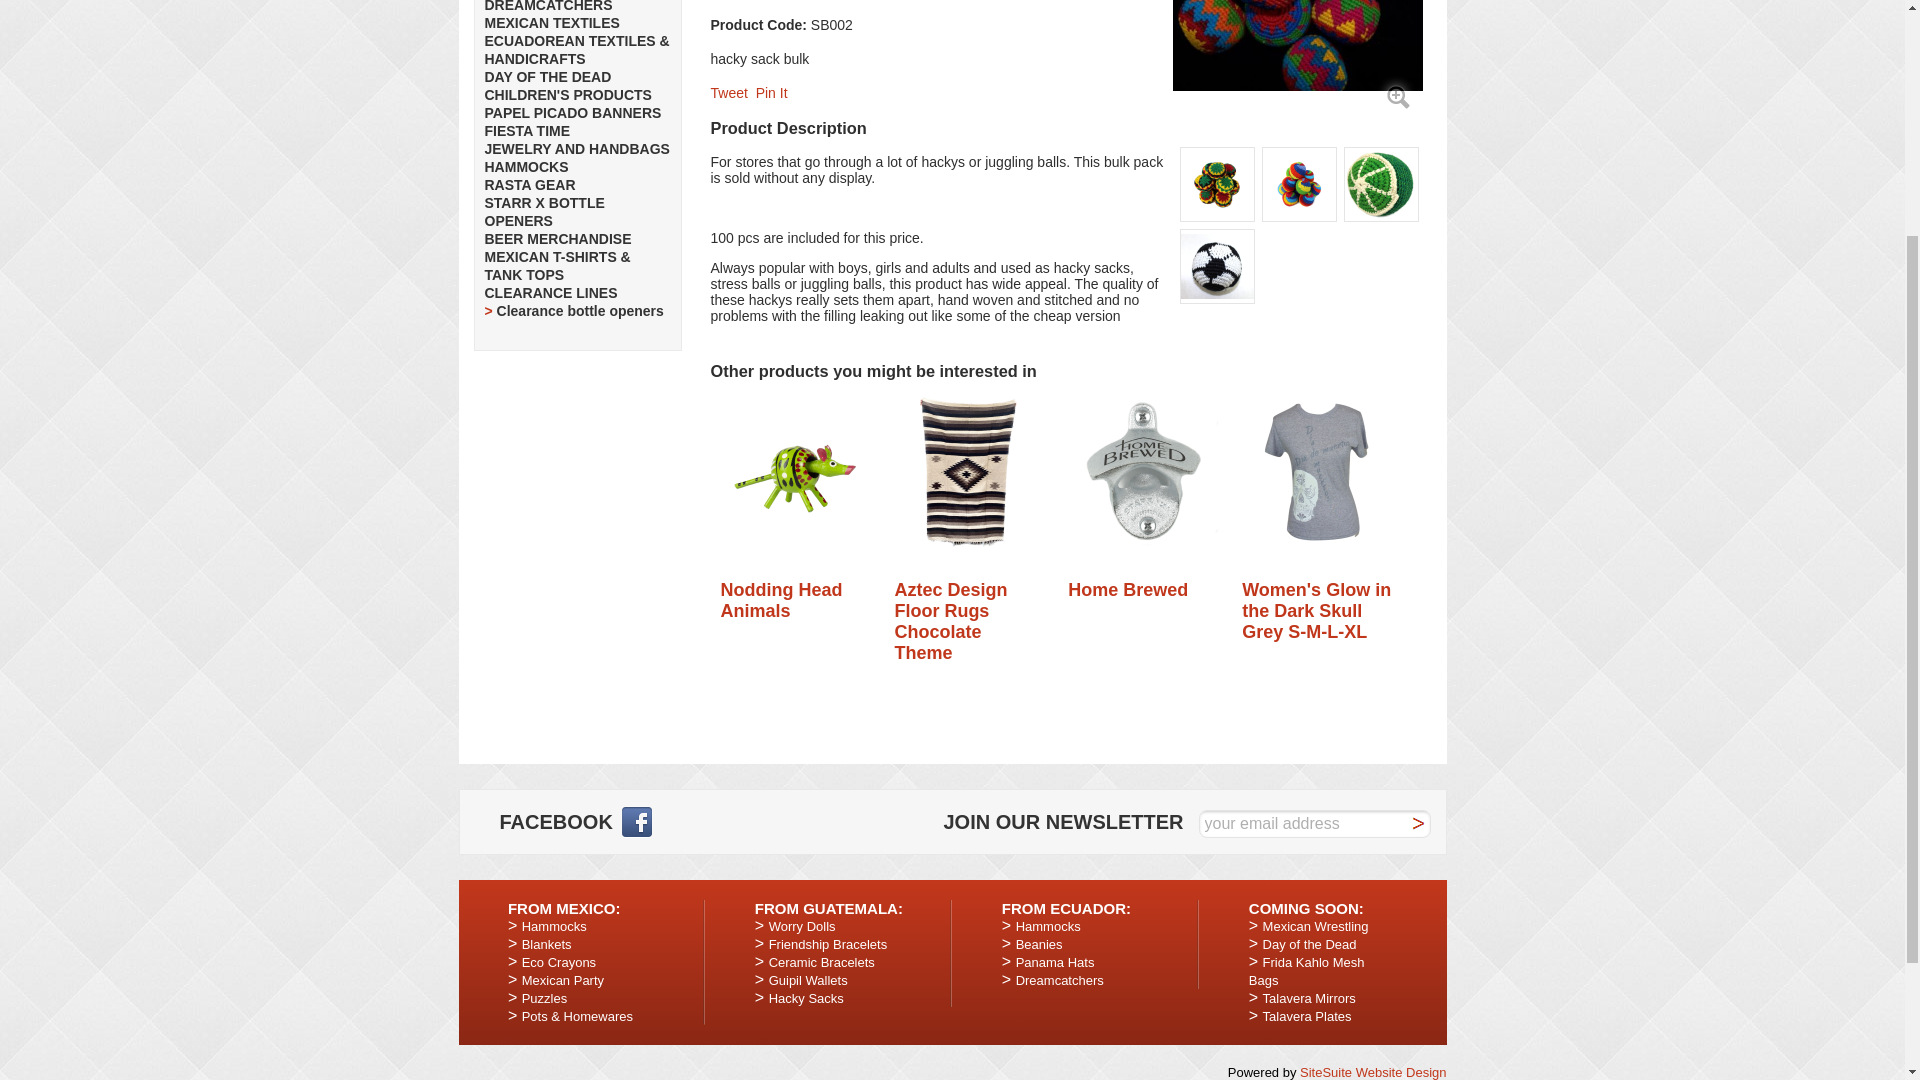 The width and height of the screenshot is (1920, 1080). I want to click on DREAMCATCHERS, so click(548, 6).